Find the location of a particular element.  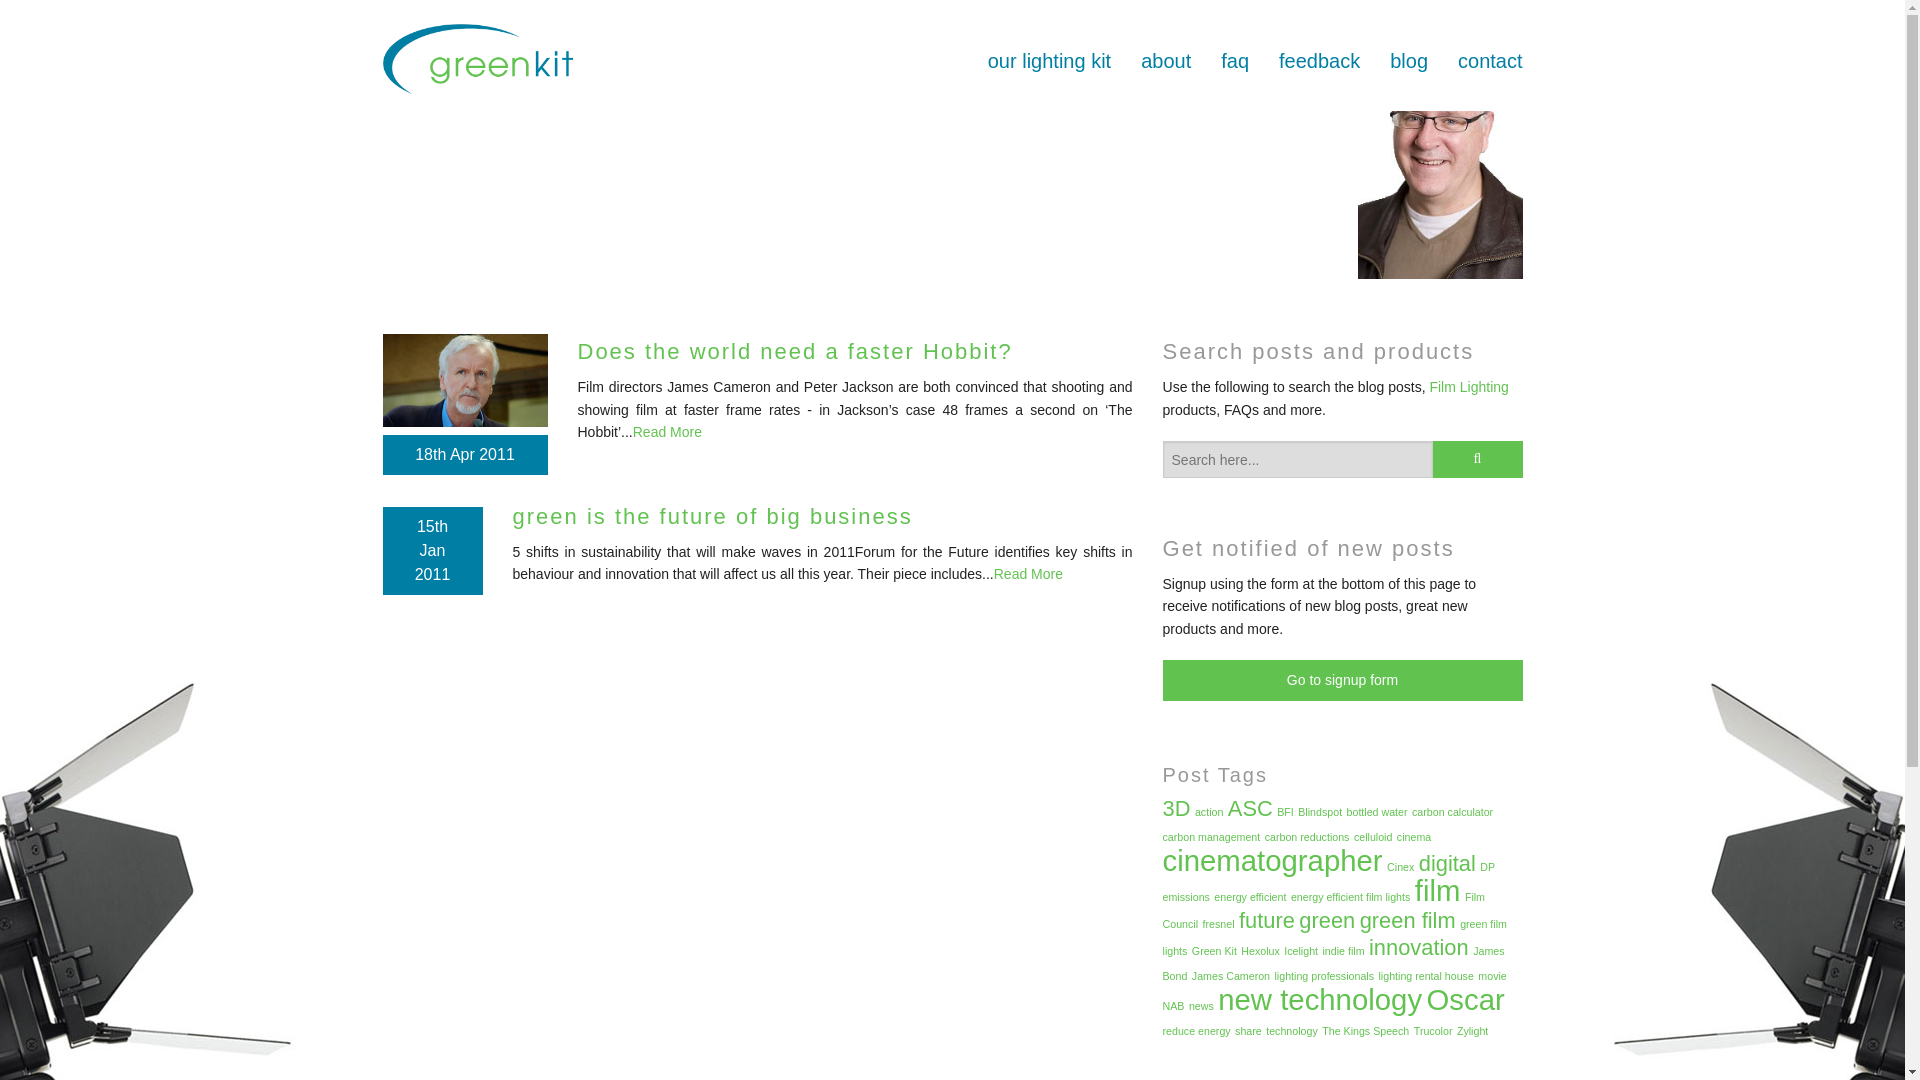

Read More is located at coordinates (1028, 574).